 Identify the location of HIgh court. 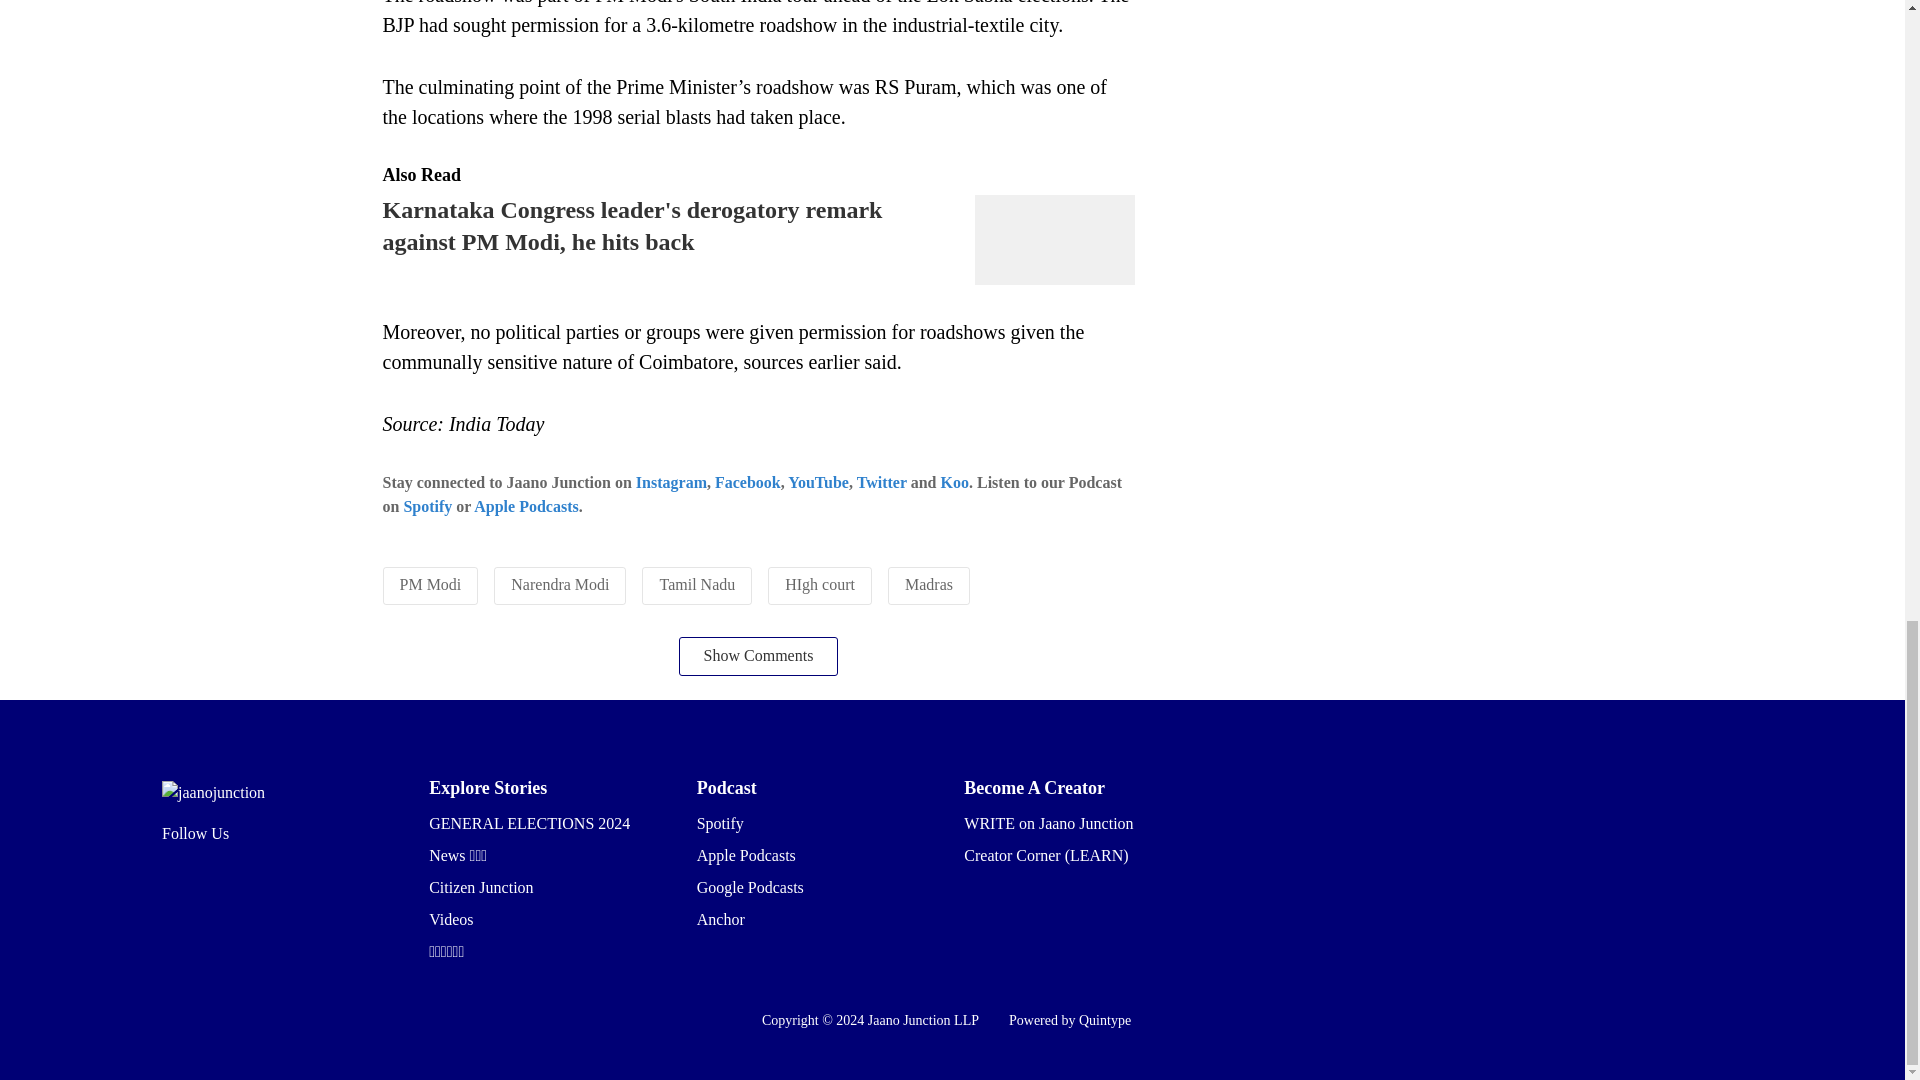
(820, 584).